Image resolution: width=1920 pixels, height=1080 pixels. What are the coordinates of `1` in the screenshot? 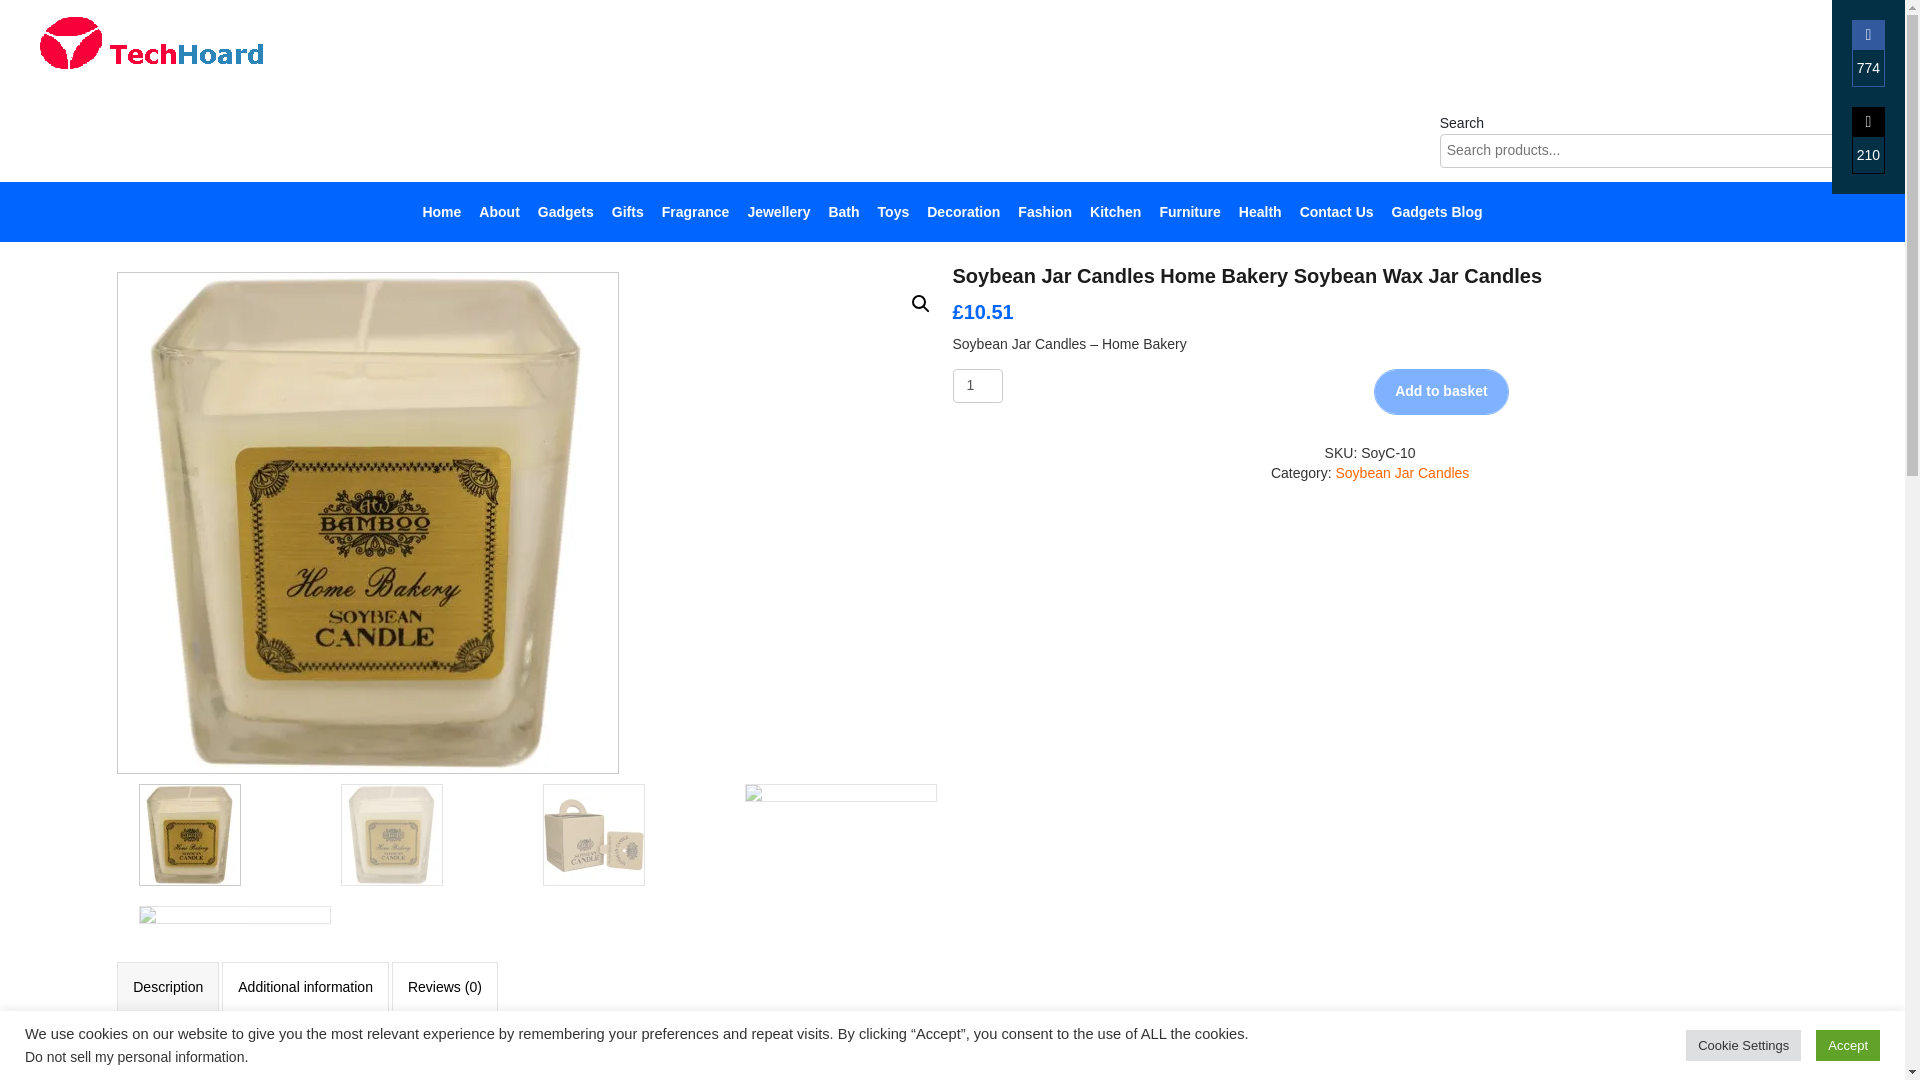 It's located at (977, 386).